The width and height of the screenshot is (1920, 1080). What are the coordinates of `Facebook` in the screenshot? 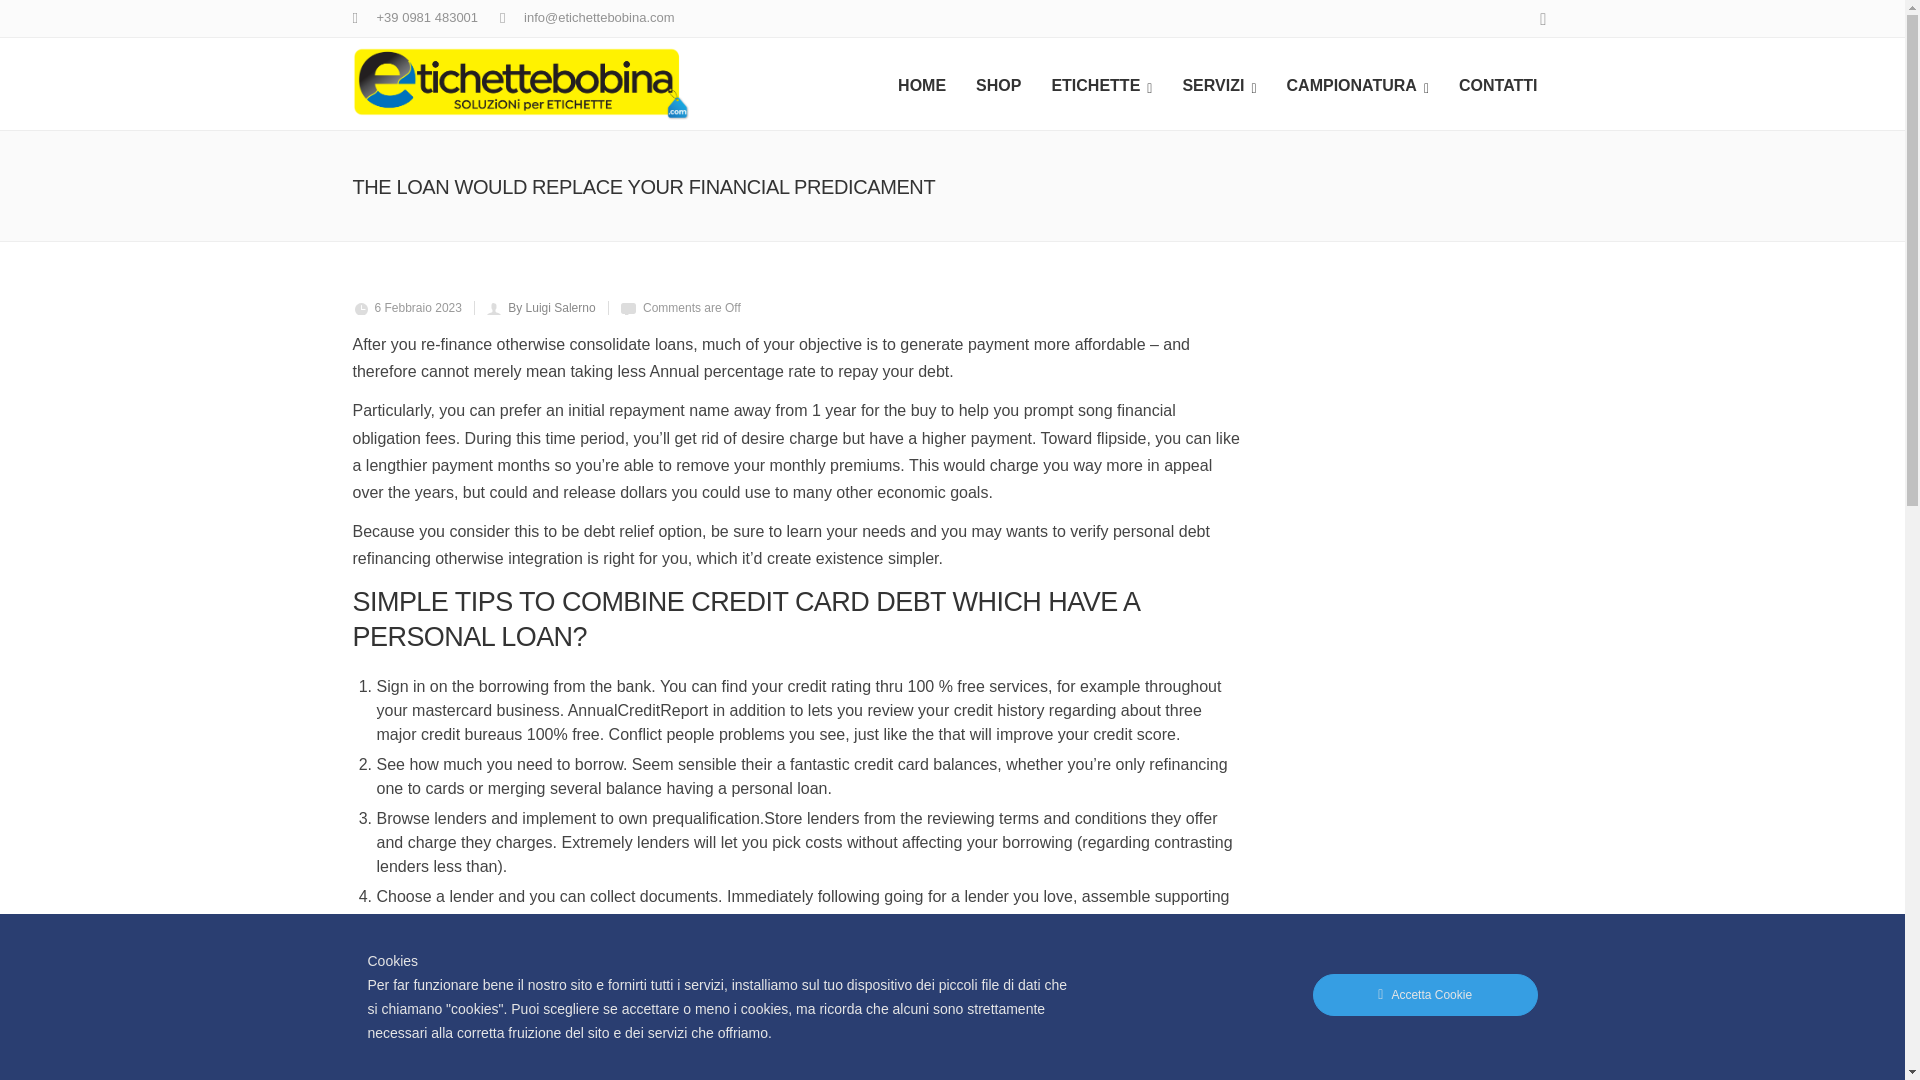 It's located at (1543, 1020).